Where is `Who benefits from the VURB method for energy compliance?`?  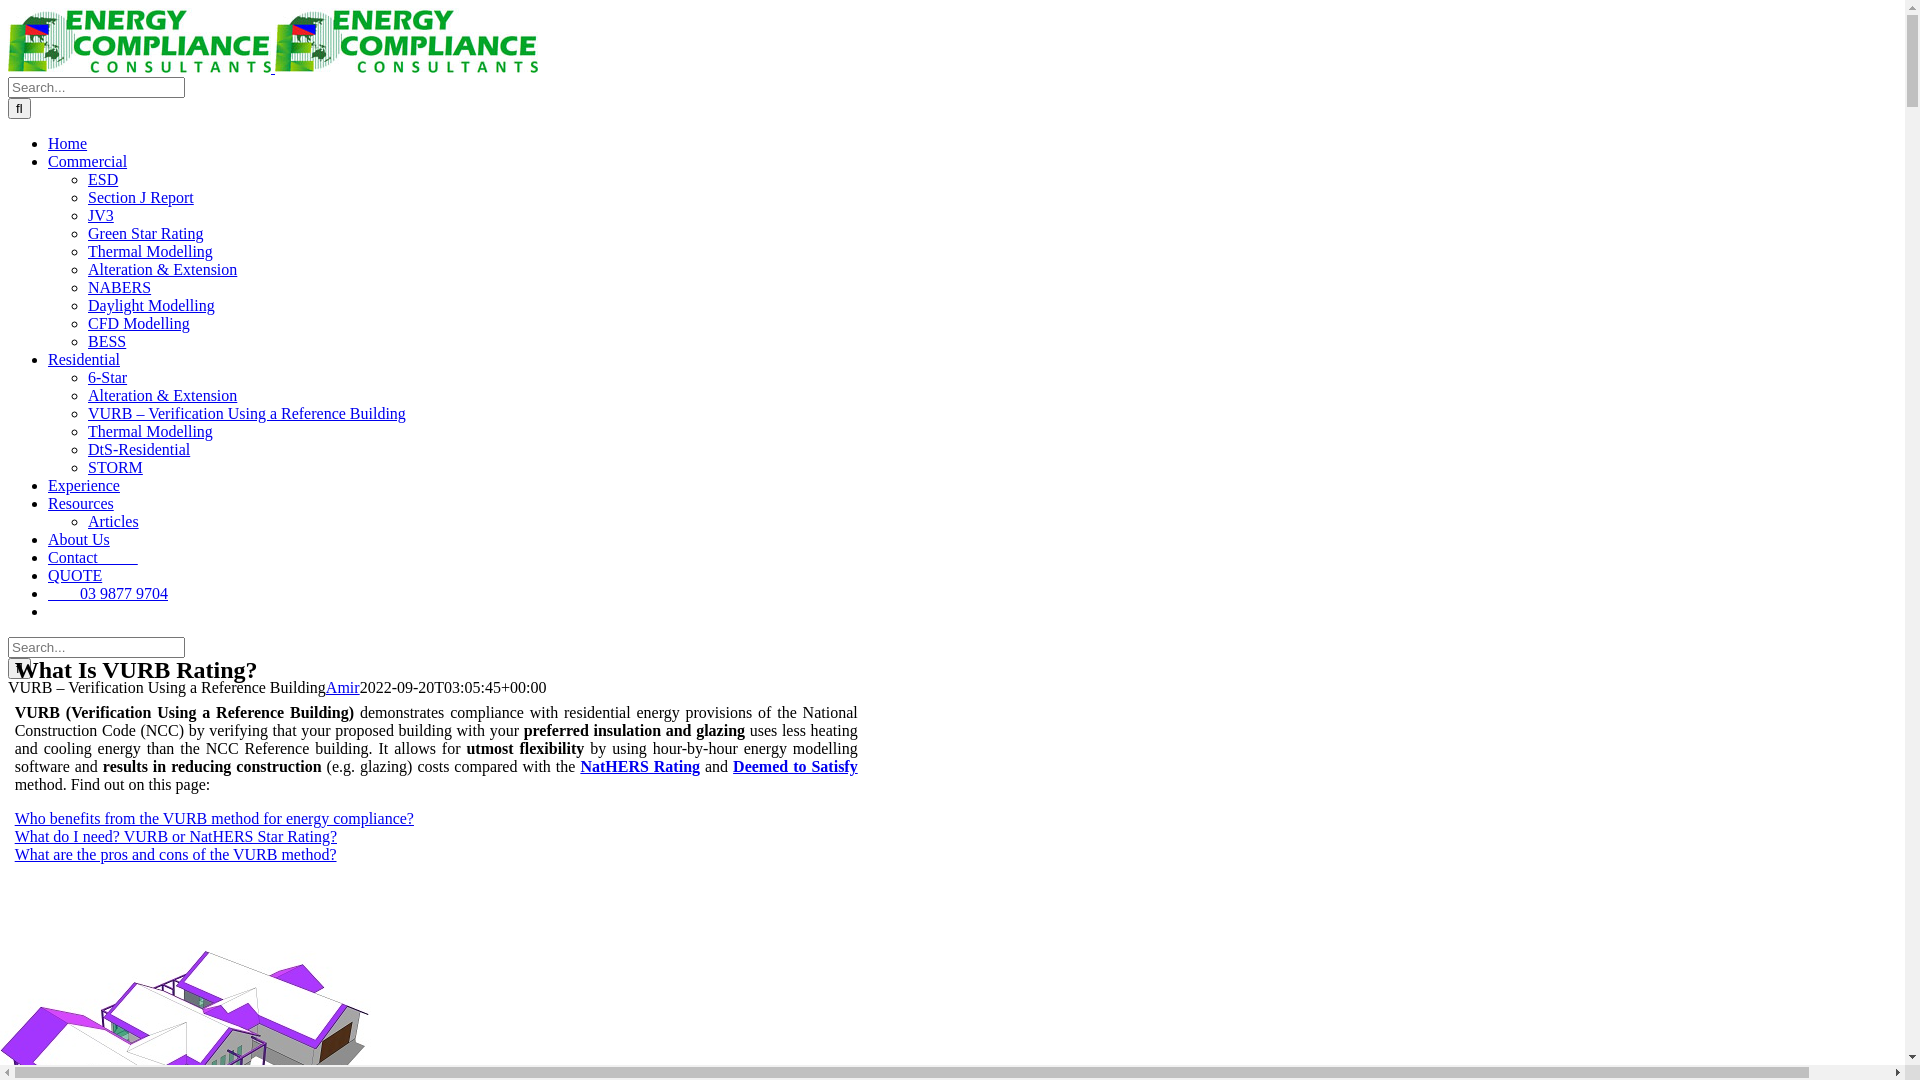 Who benefits from the VURB method for energy compliance? is located at coordinates (214, 818).